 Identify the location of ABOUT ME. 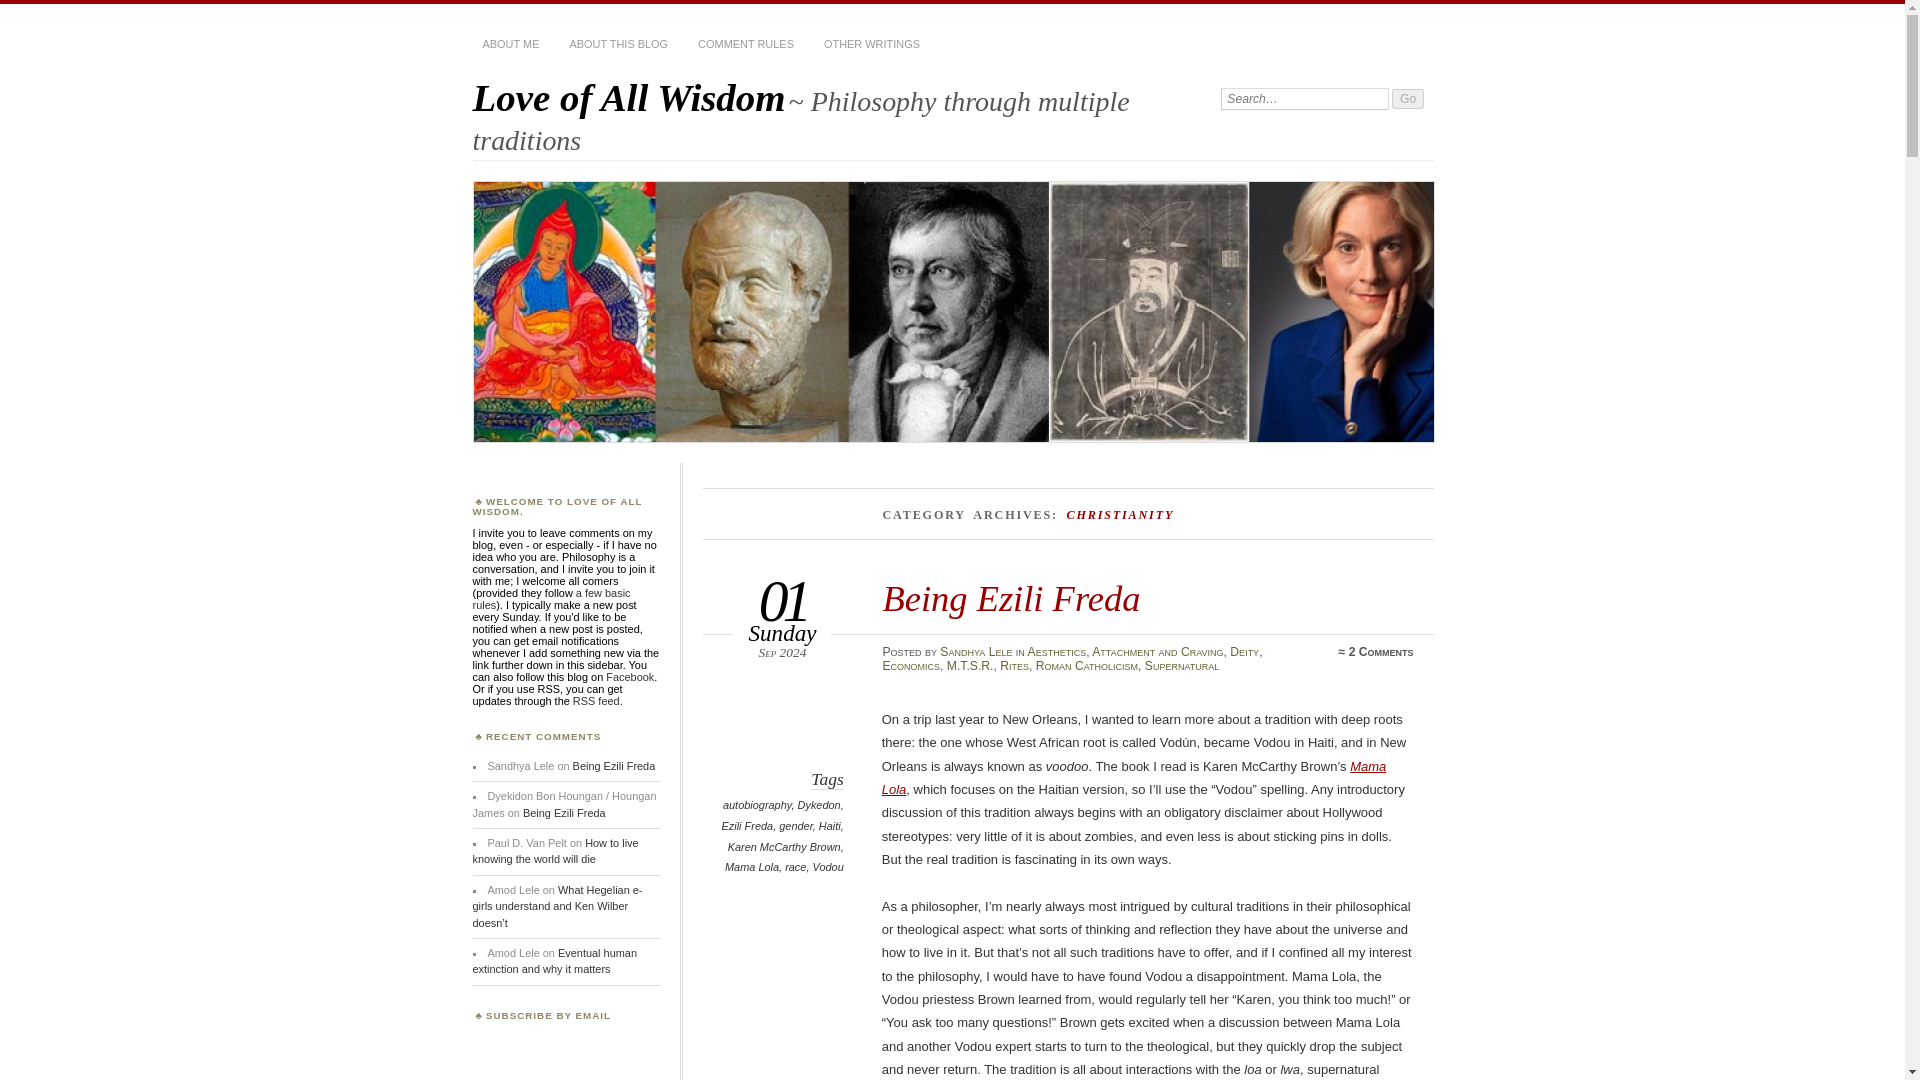
(510, 44).